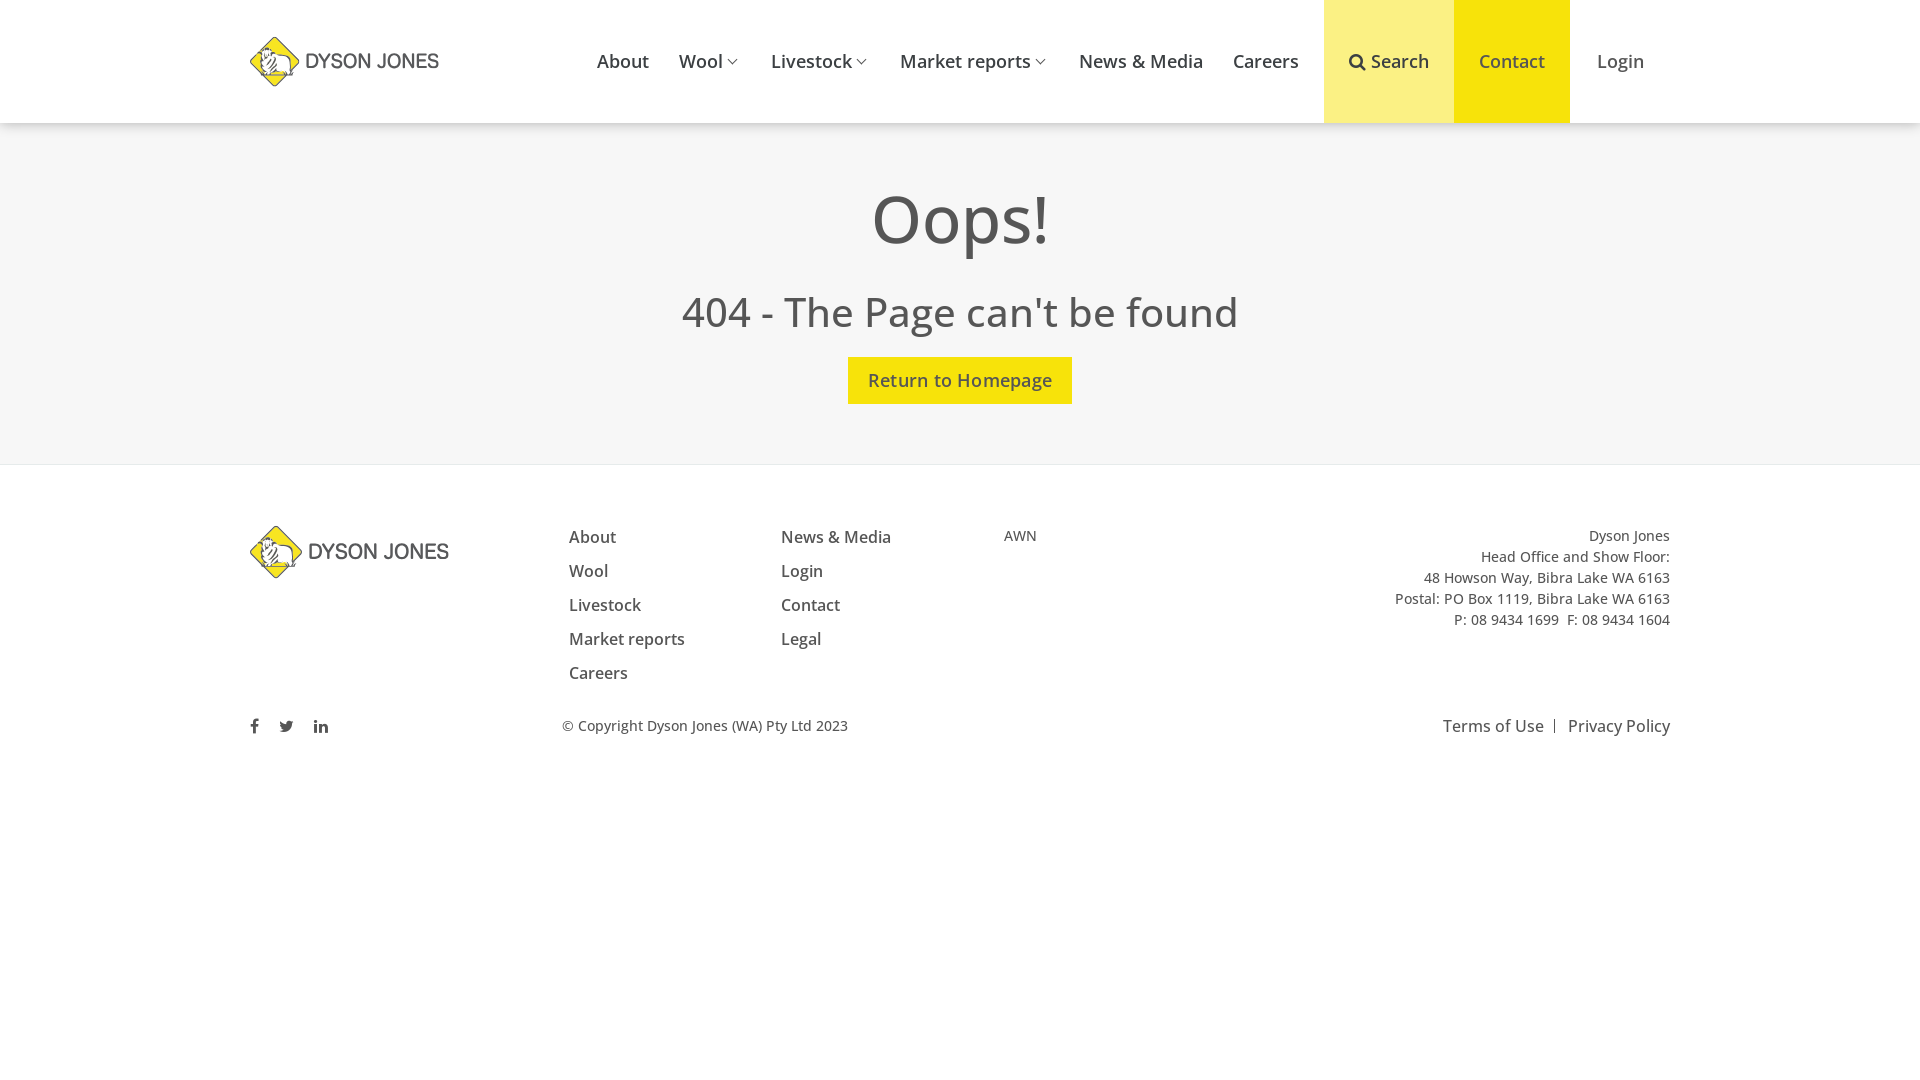 This screenshot has height=1080, width=1920. Describe the element at coordinates (1020, 536) in the screenshot. I see `AWN` at that location.